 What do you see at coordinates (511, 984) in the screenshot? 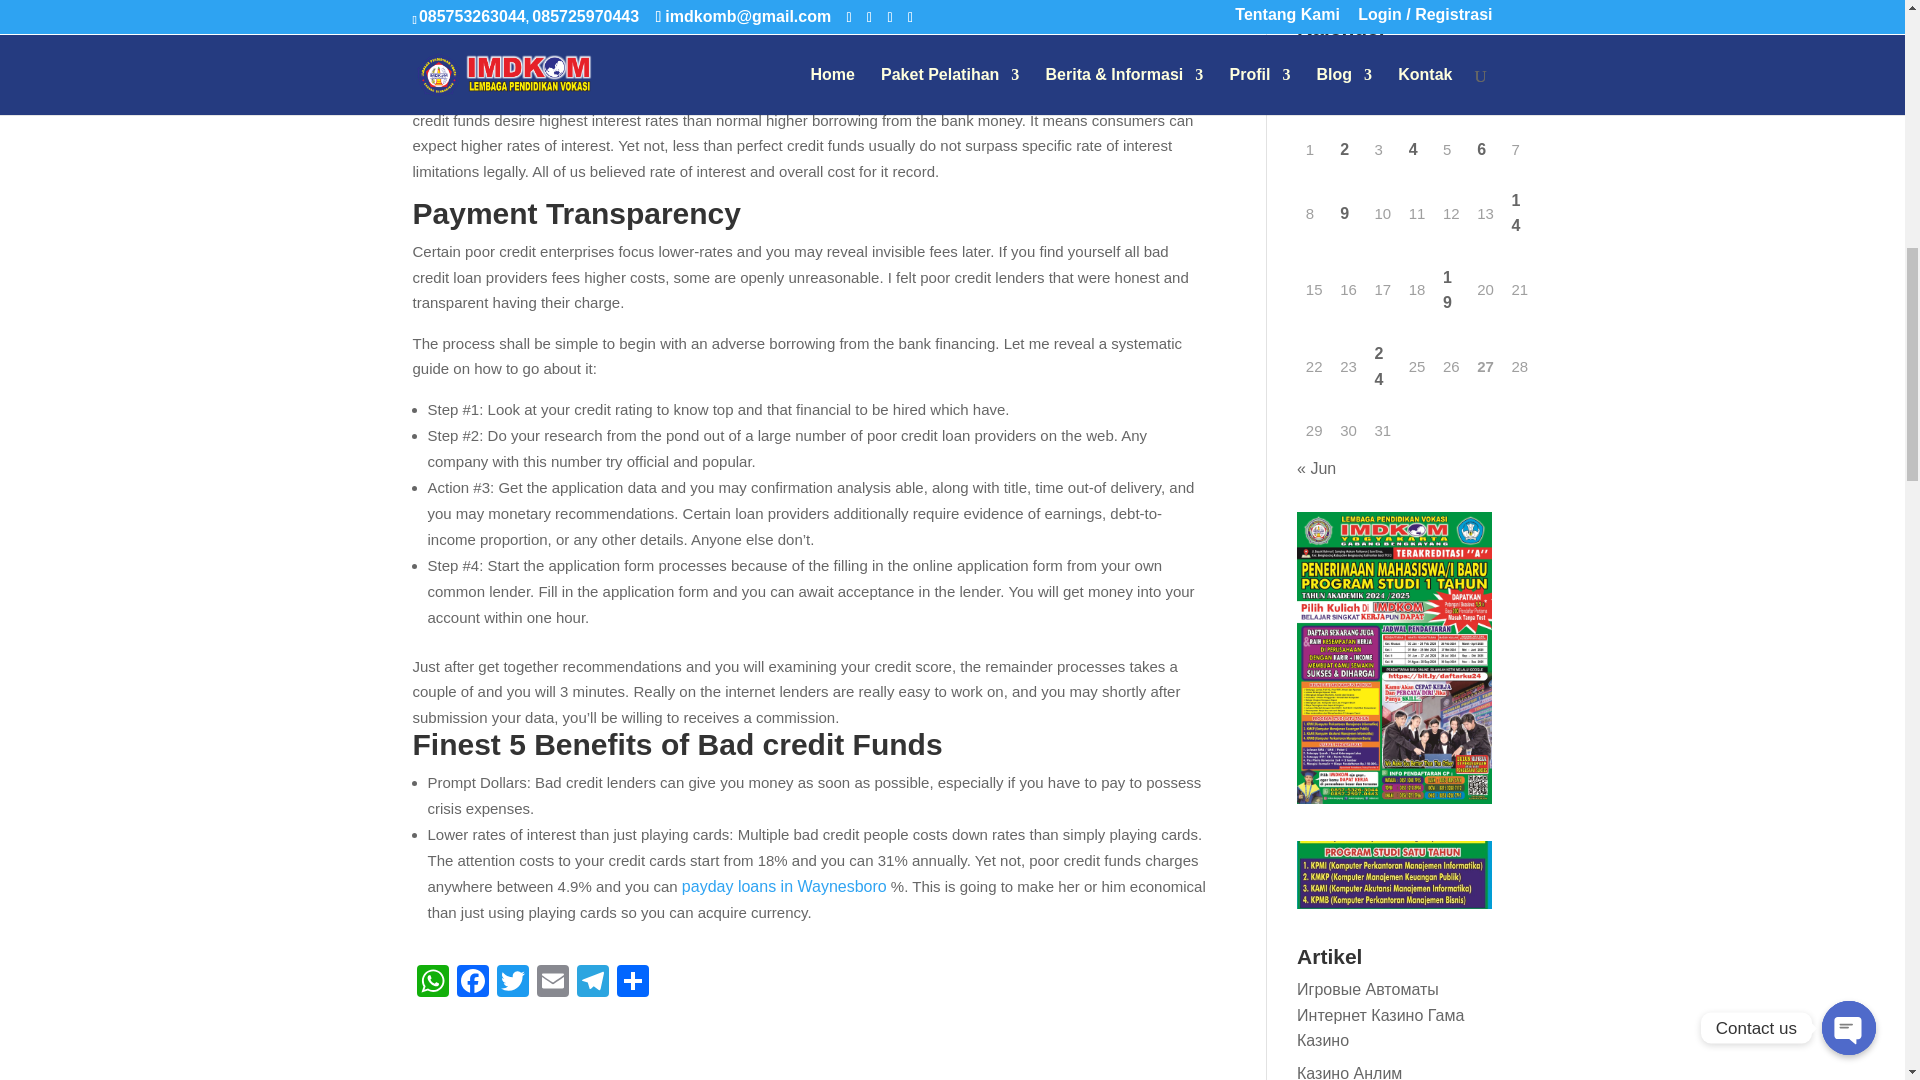
I see `Twitter` at bounding box center [511, 984].